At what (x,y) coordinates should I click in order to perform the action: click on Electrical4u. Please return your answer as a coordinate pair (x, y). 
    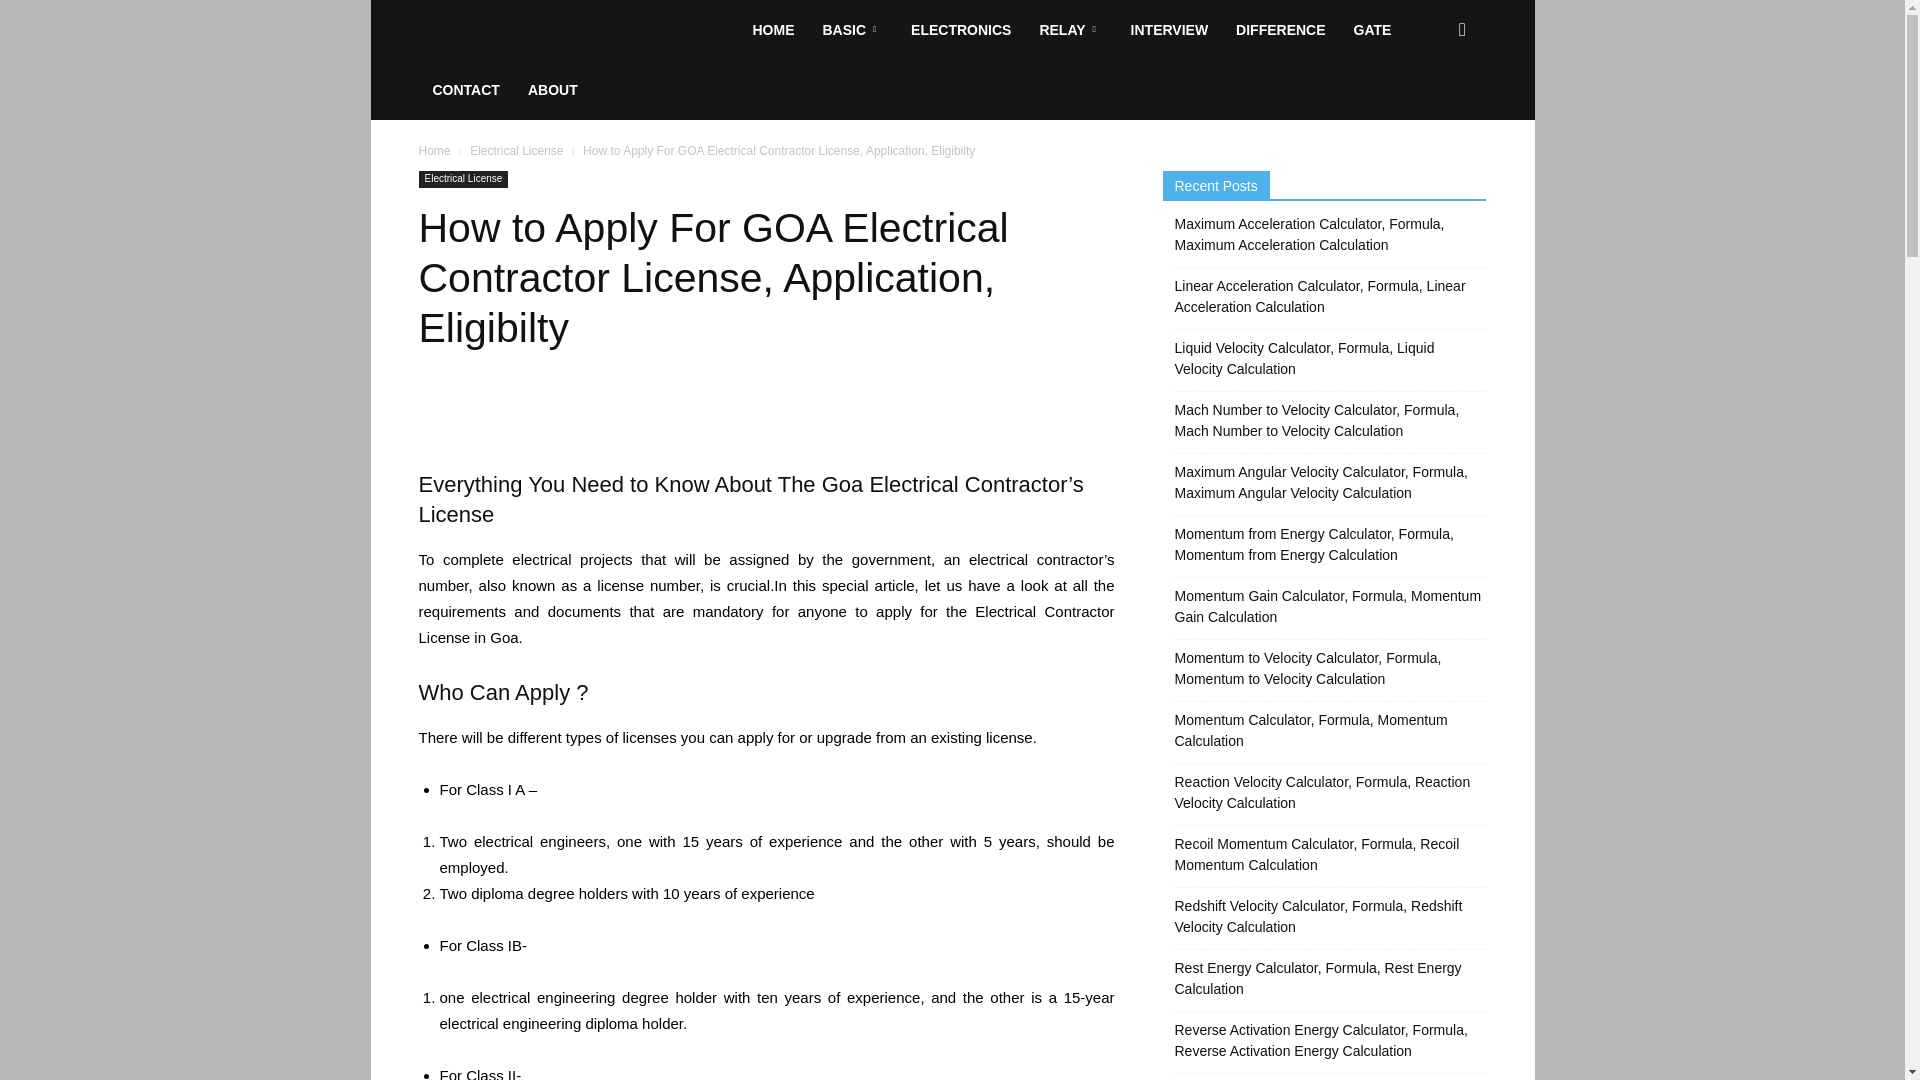
    Looking at the image, I should click on (578, 30).